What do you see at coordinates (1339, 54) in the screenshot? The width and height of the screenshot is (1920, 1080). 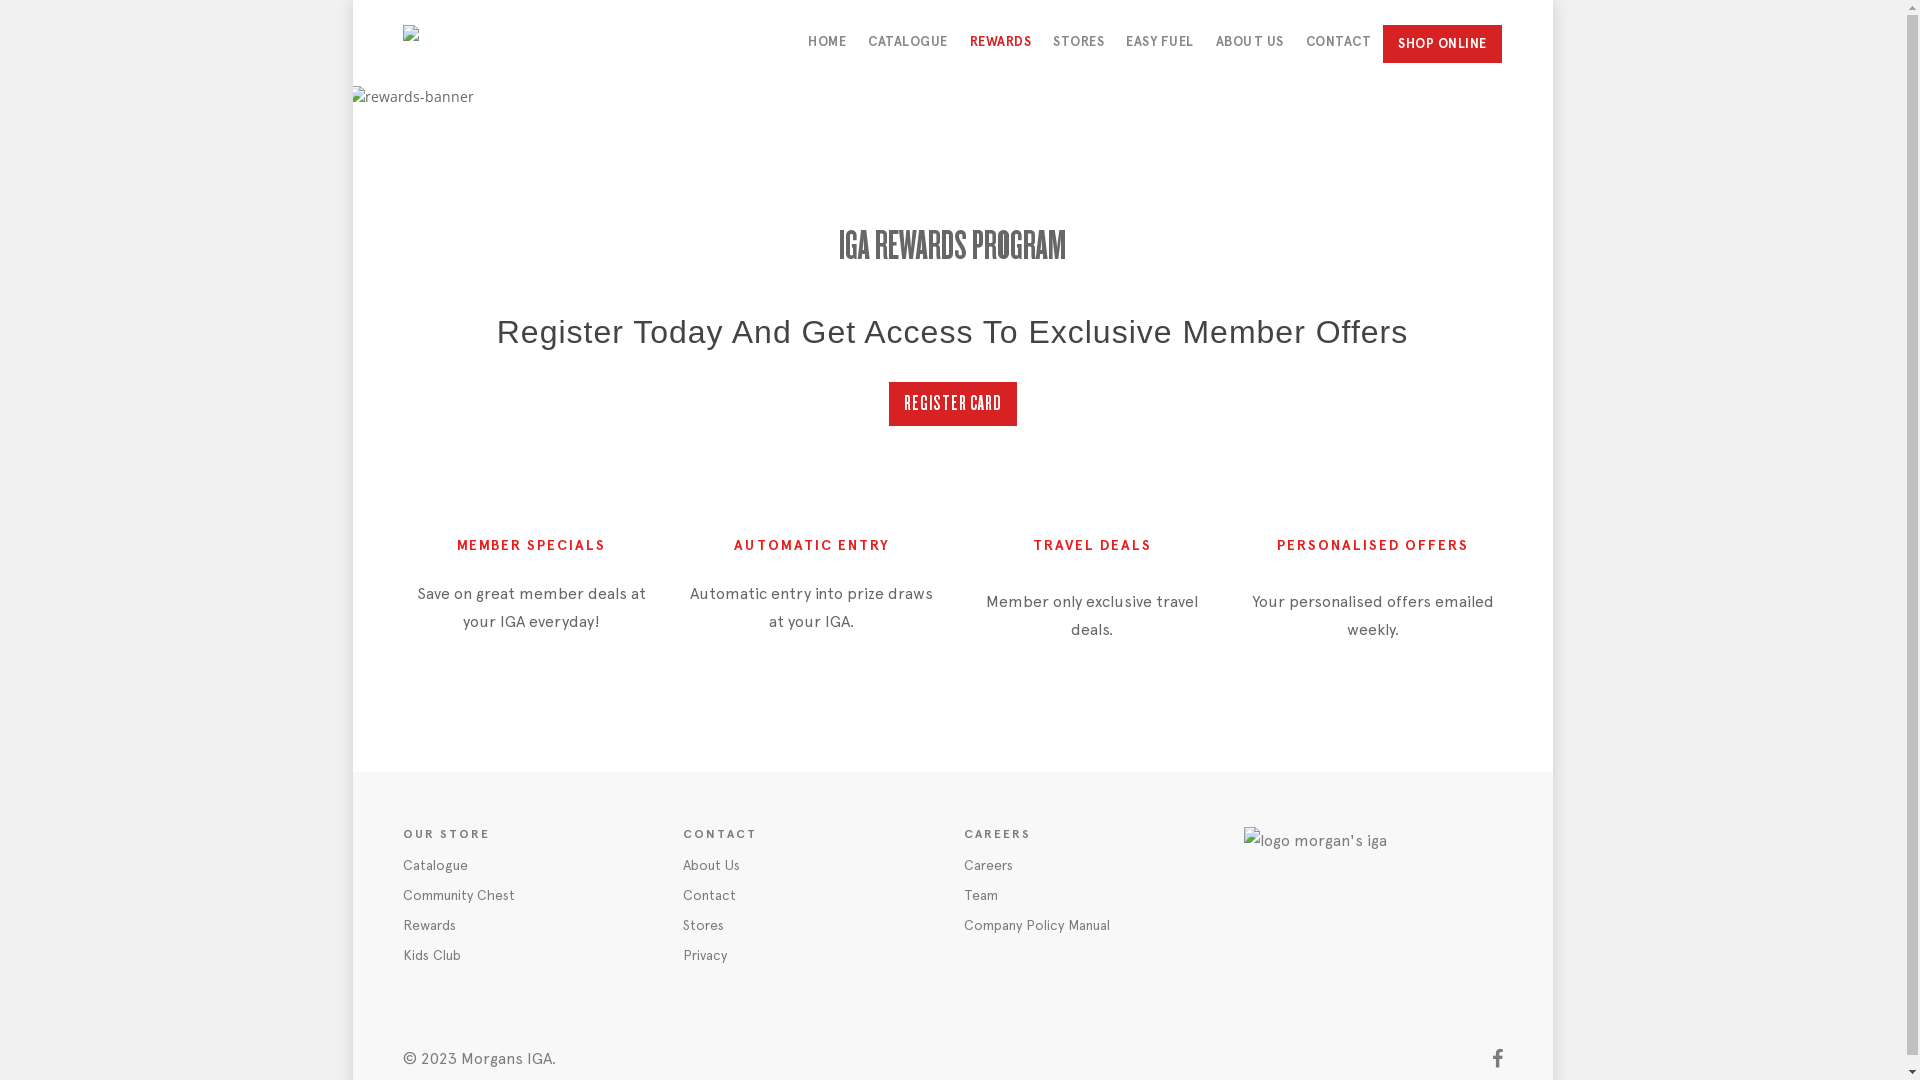 I see `CONTACT` at bounding box center [1339, 54].